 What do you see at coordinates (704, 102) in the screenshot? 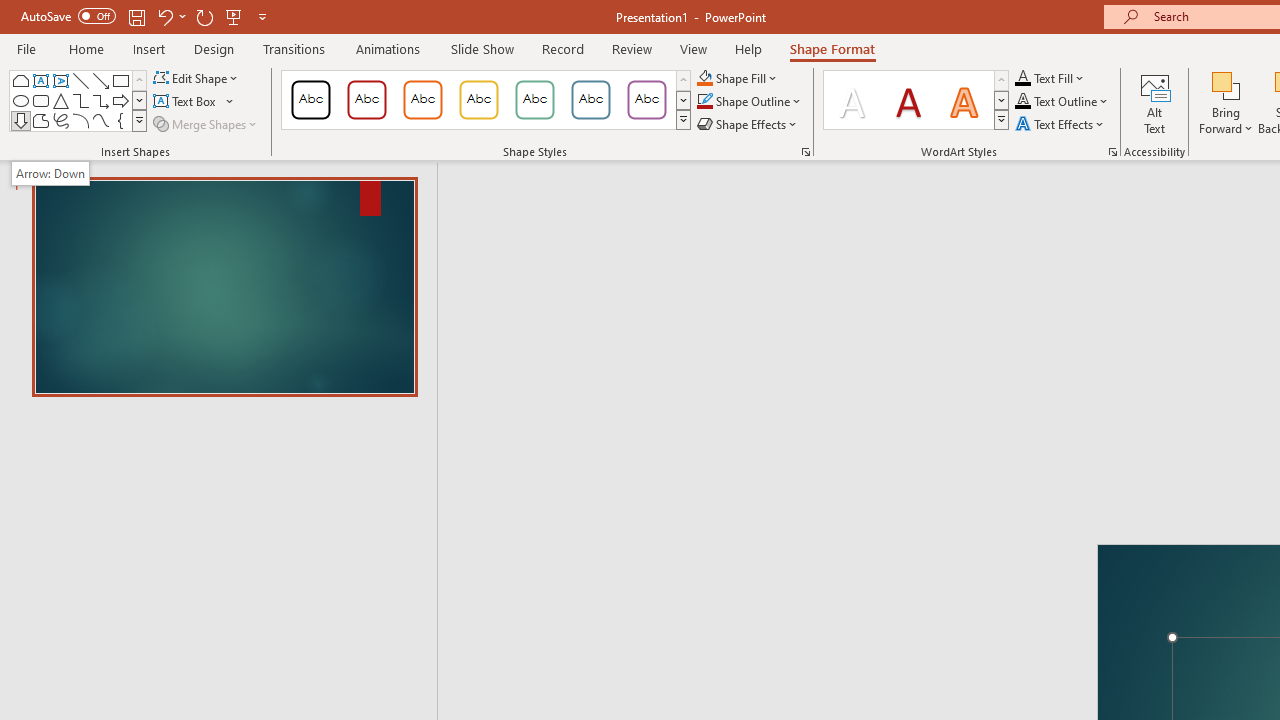
I see `Shape Outline Blue, Accent 1` at bounding box center [704, 102].